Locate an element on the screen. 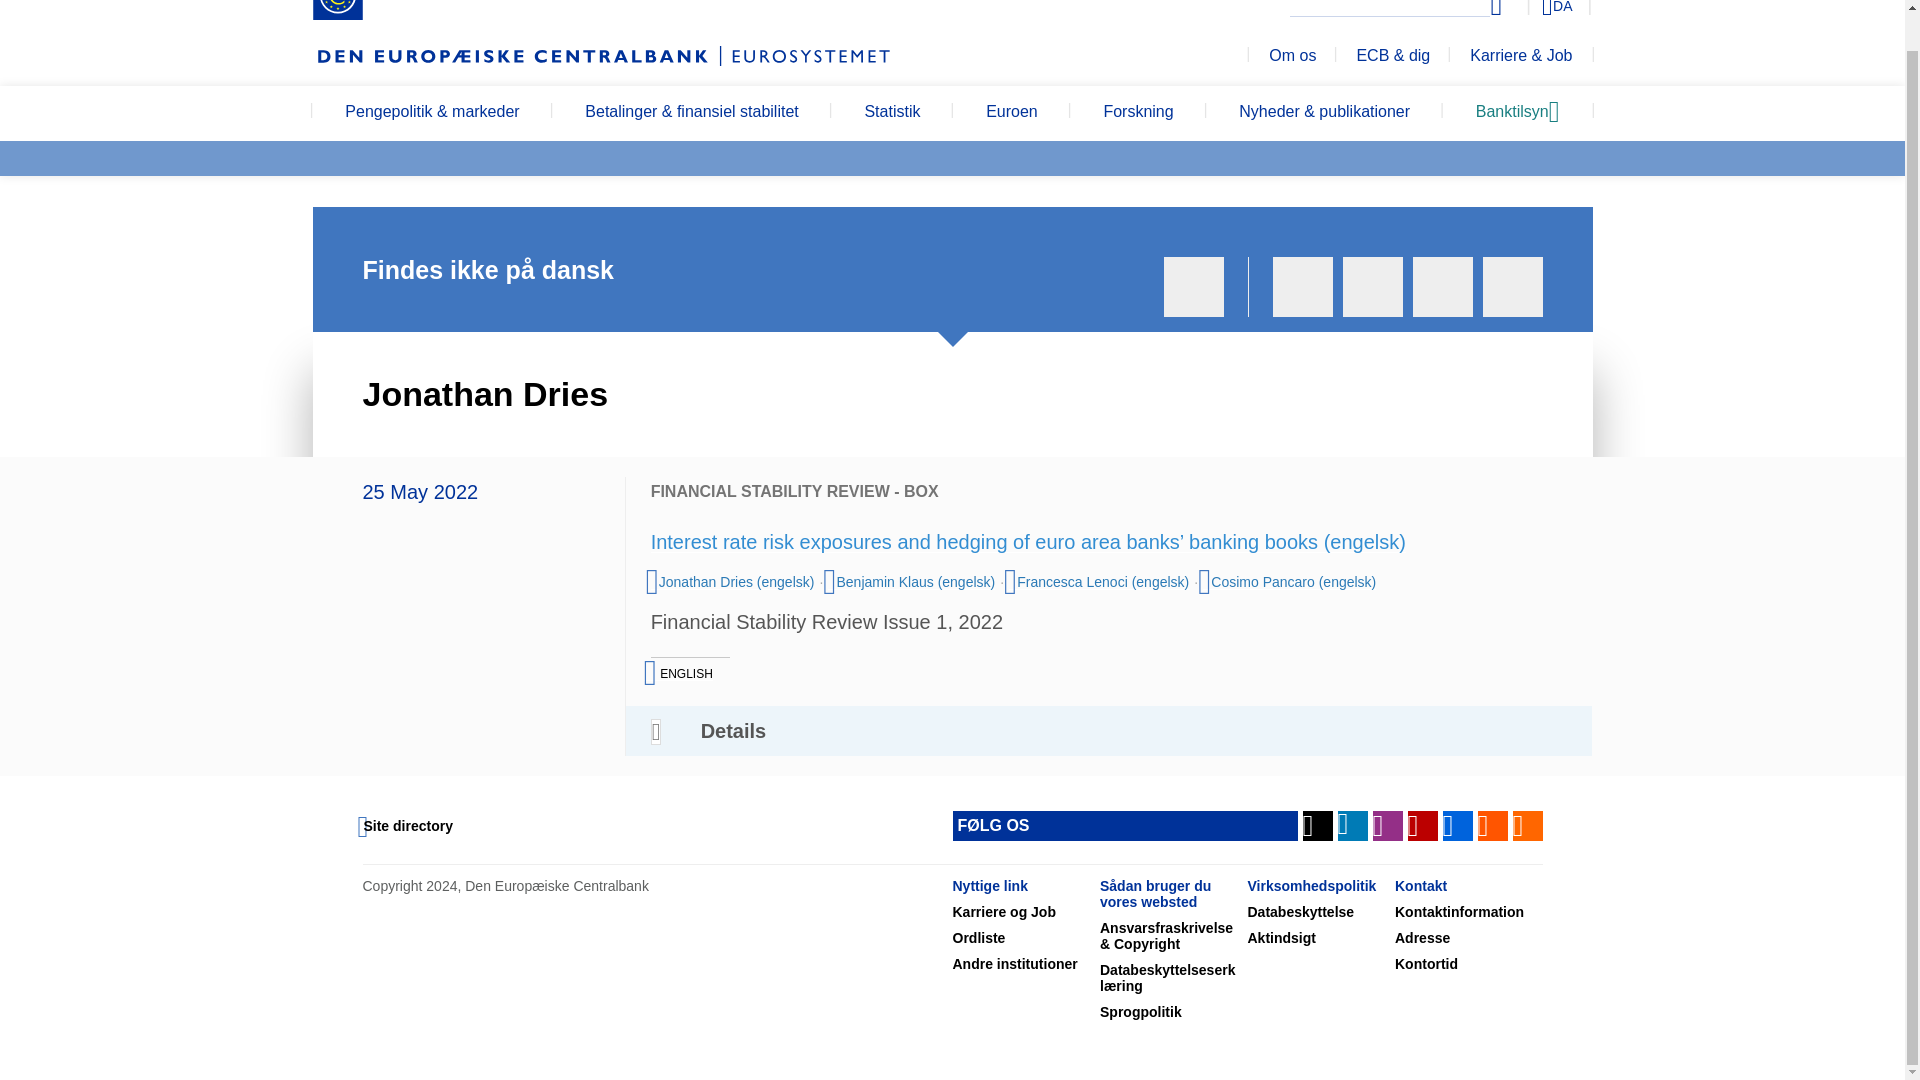 This screenshot has width=1920, height=1080. Select language is located at coordinates (1521, 10).